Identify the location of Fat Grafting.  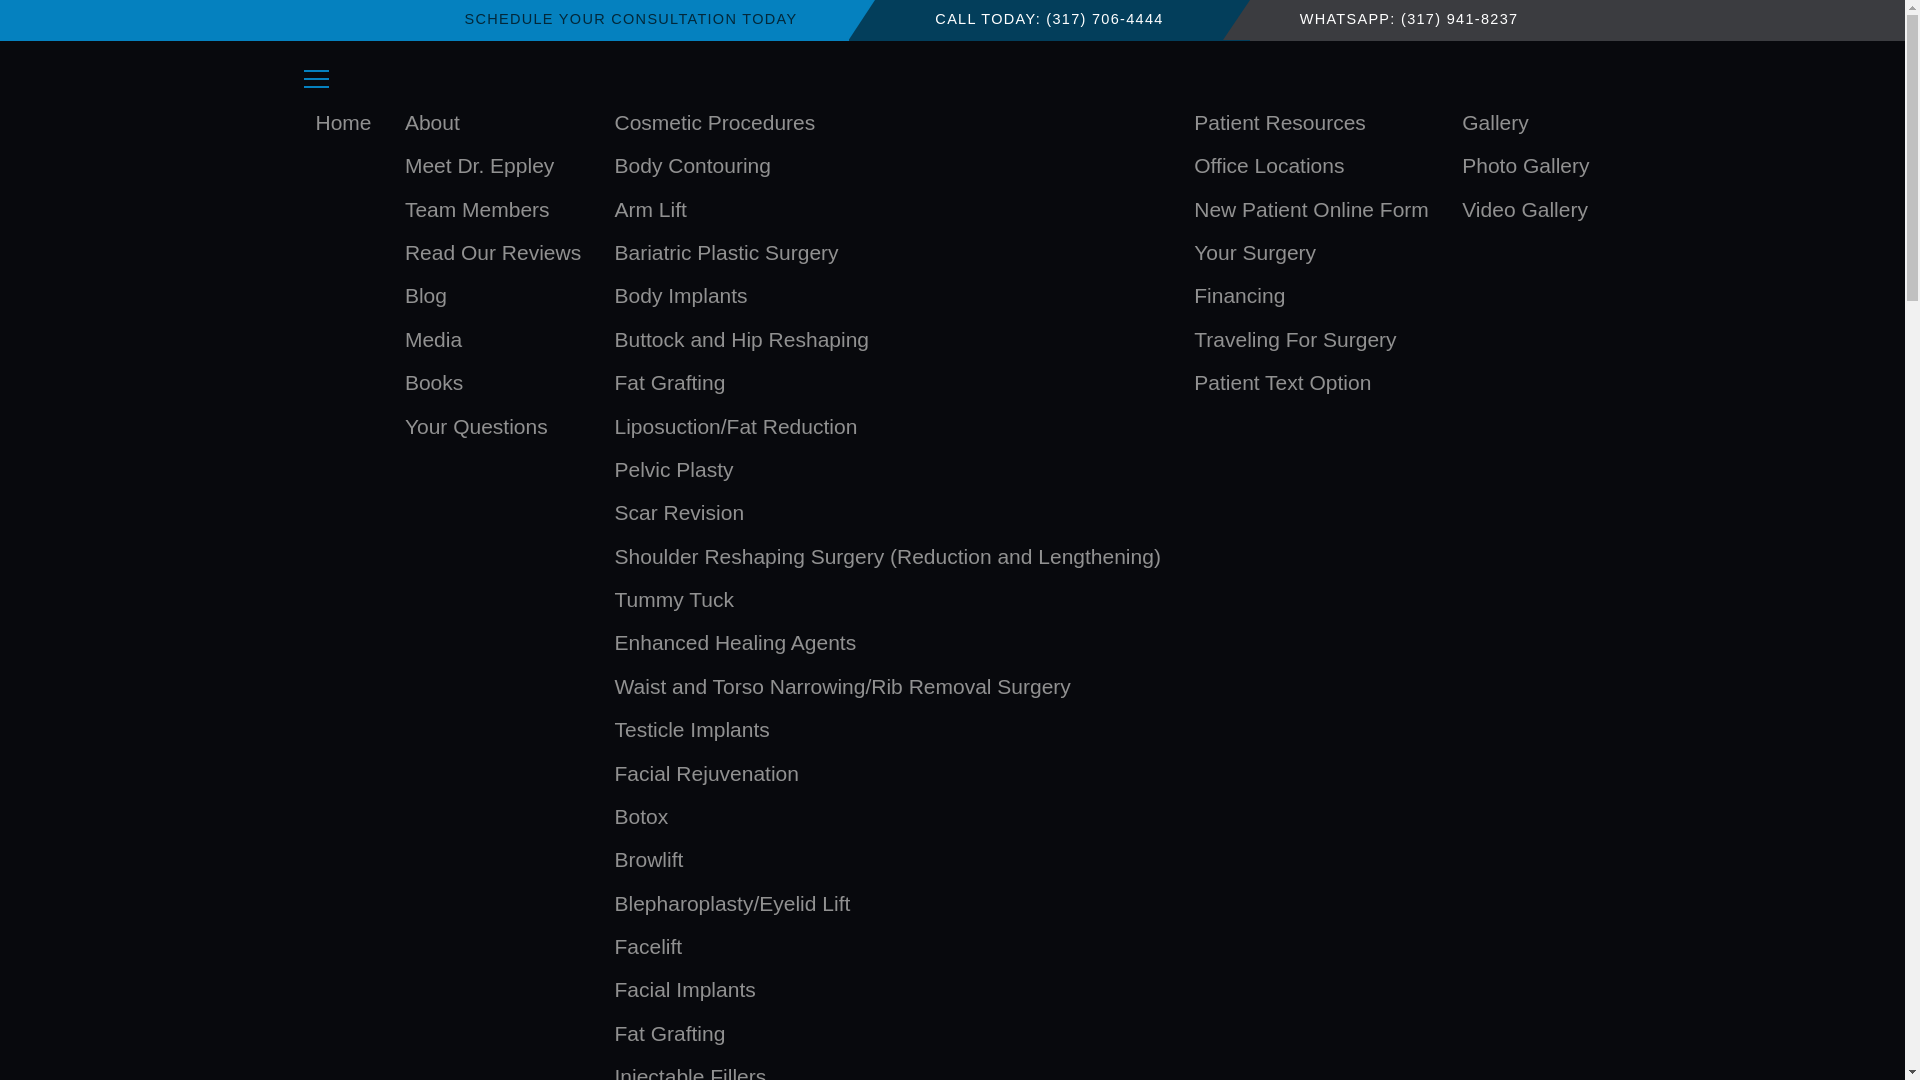
(670, 1033).